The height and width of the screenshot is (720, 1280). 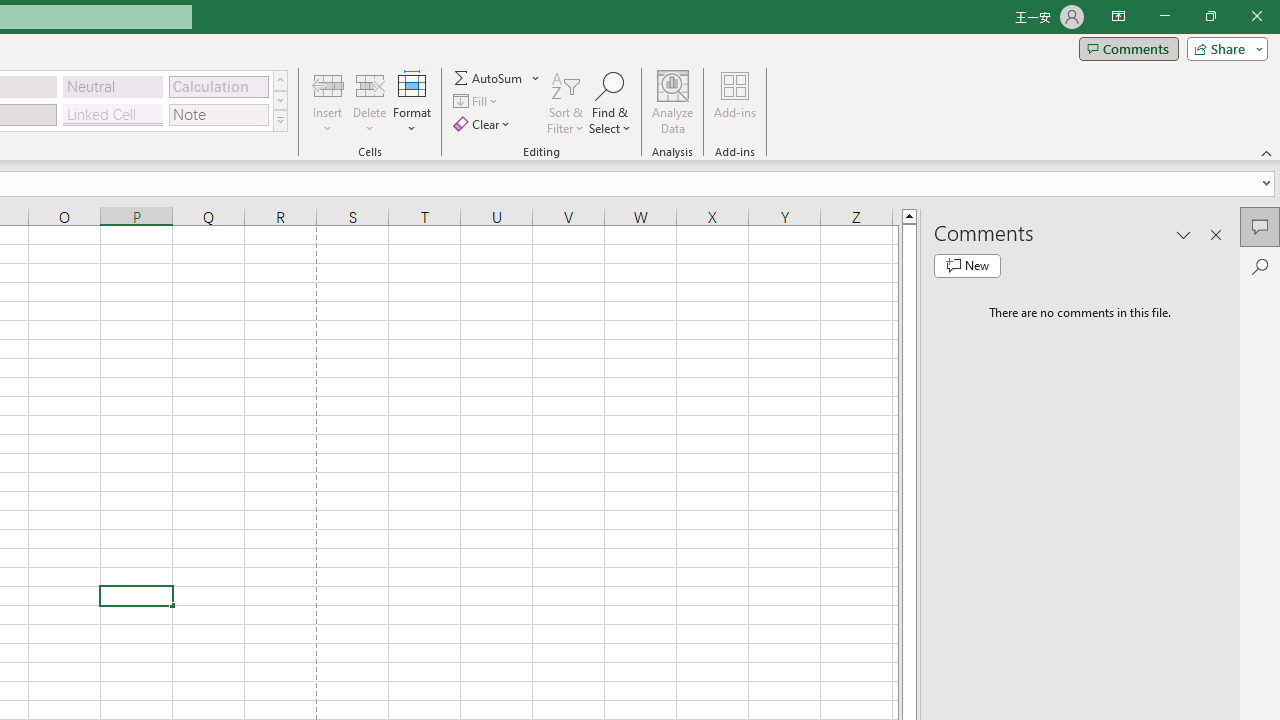 What do you see at coordinates (370, 102) in the screenshot?
I see `Delete` at bounding box center [370, 102].